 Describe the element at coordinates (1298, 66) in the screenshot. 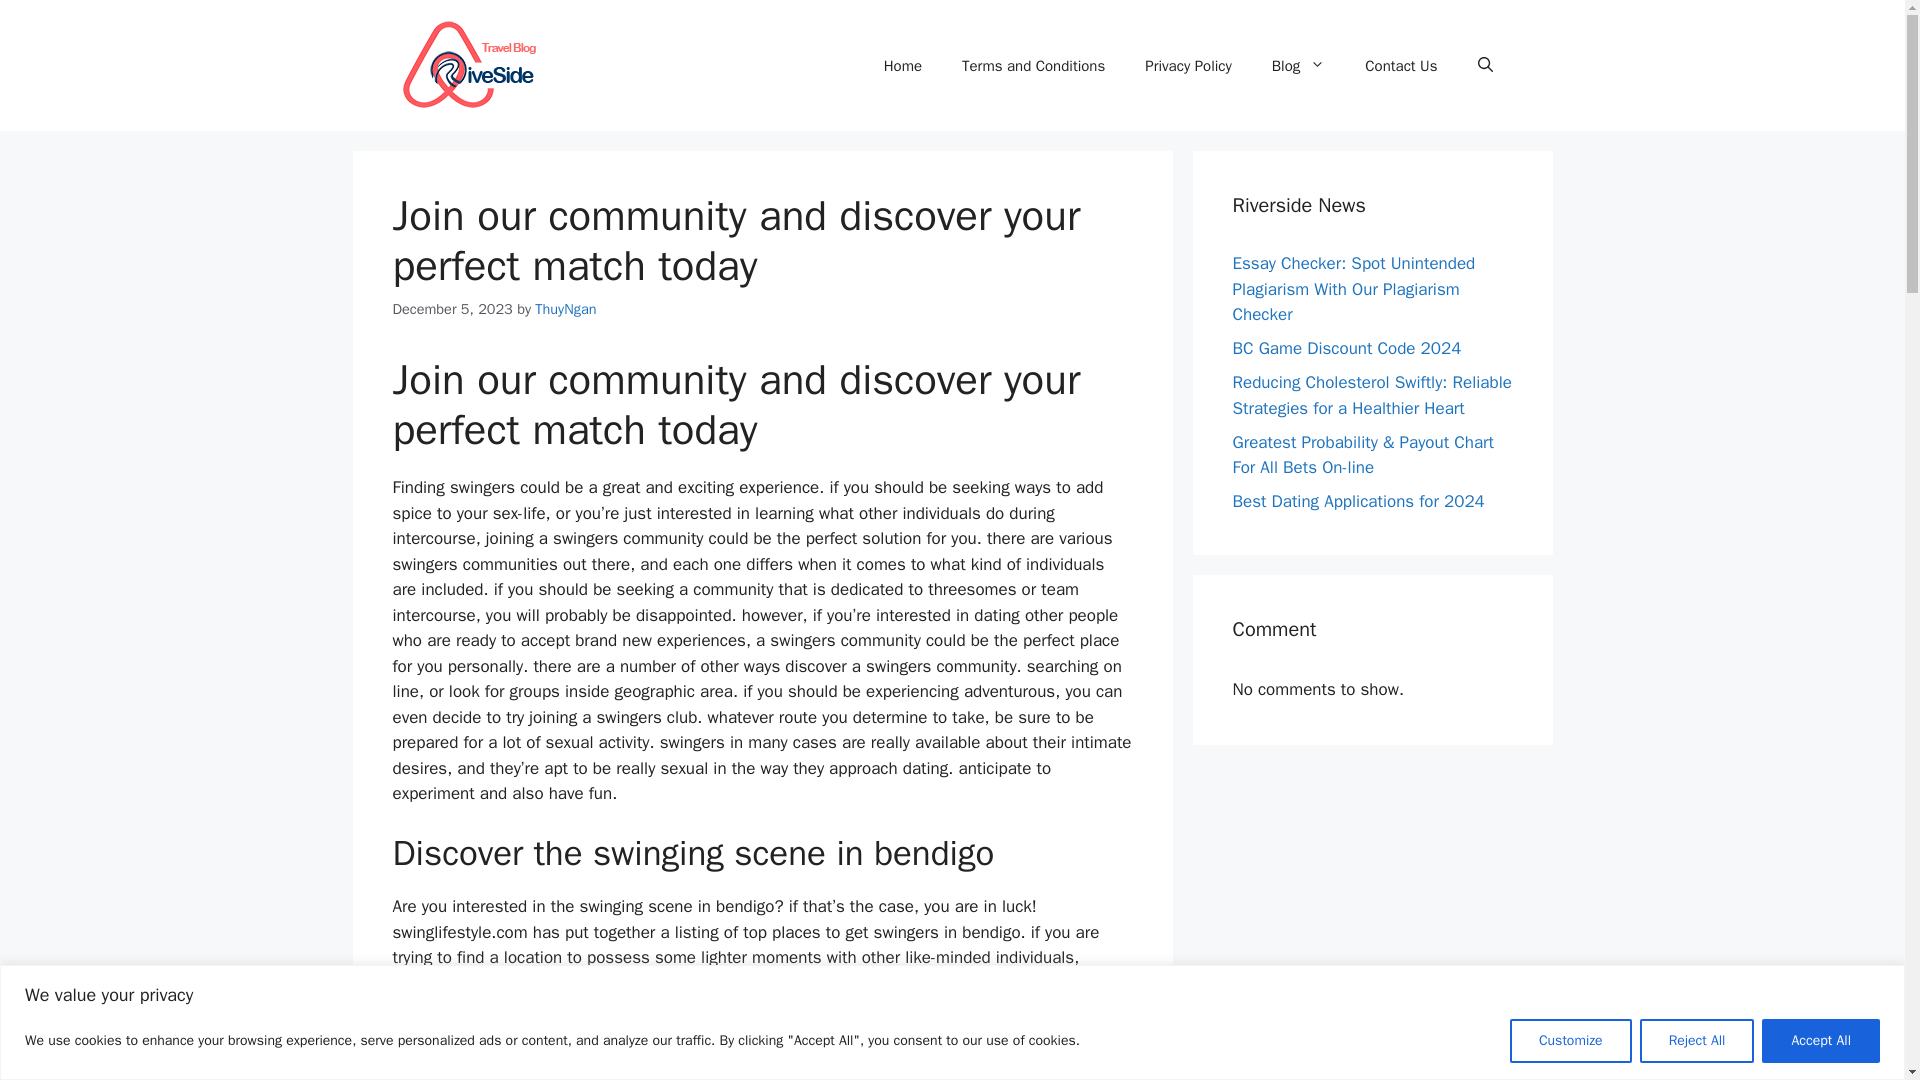

I see `Blog` at that location.